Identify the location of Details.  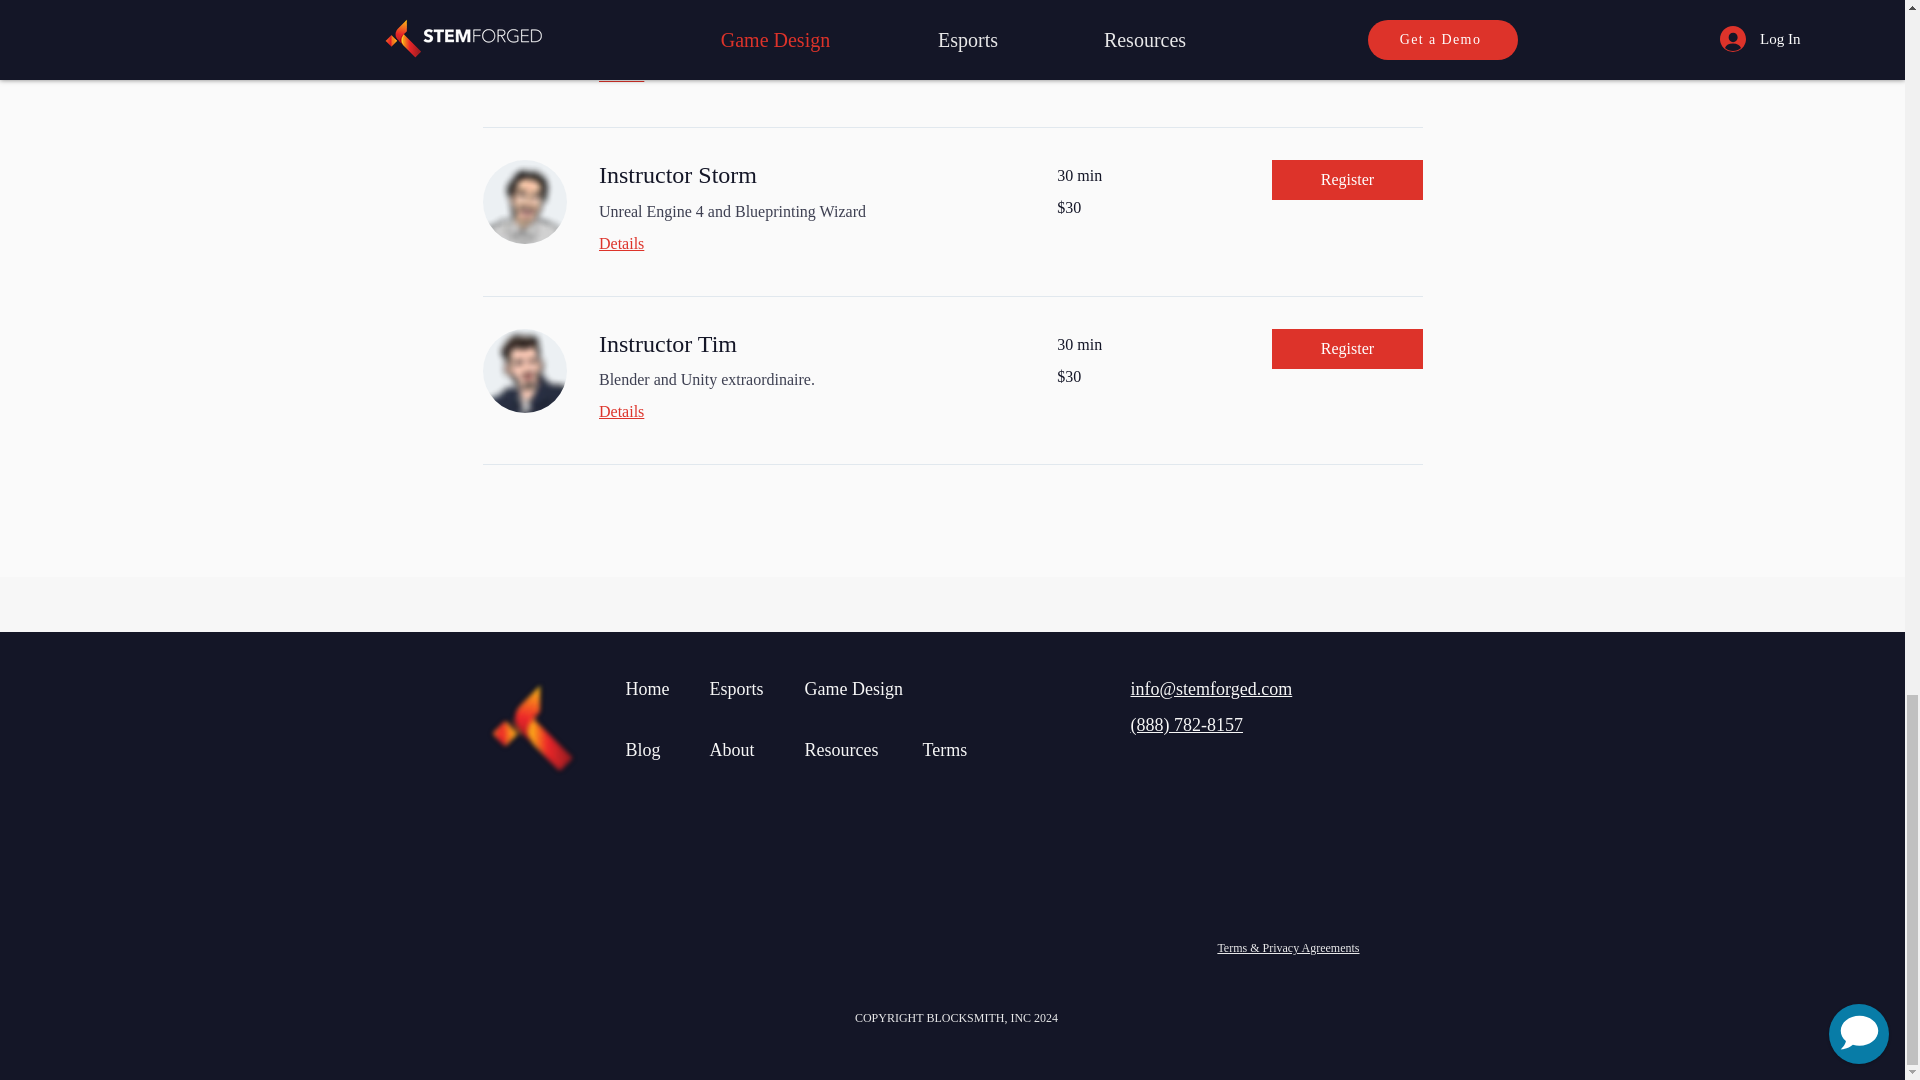
(802, 412).